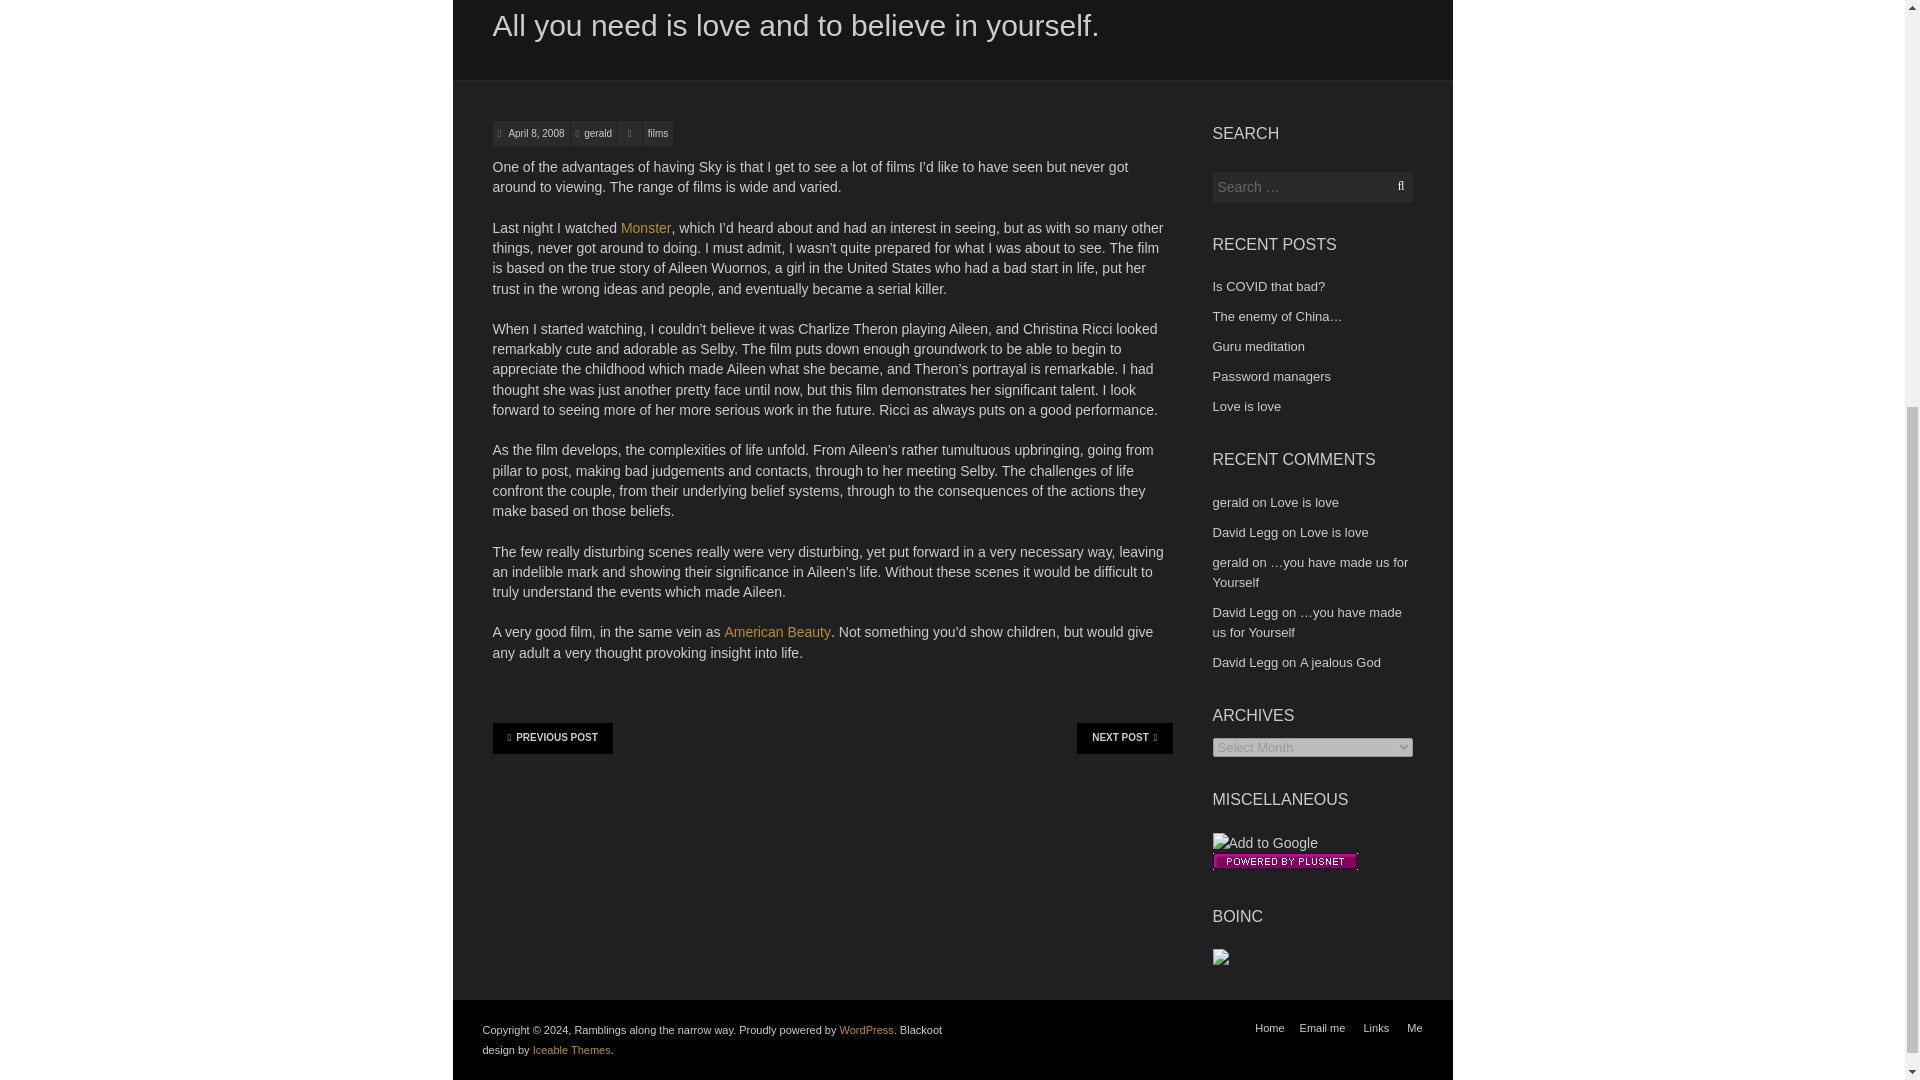 This screenshot has width=1920, height=1080. I want to click on Category, so click(630, 132).